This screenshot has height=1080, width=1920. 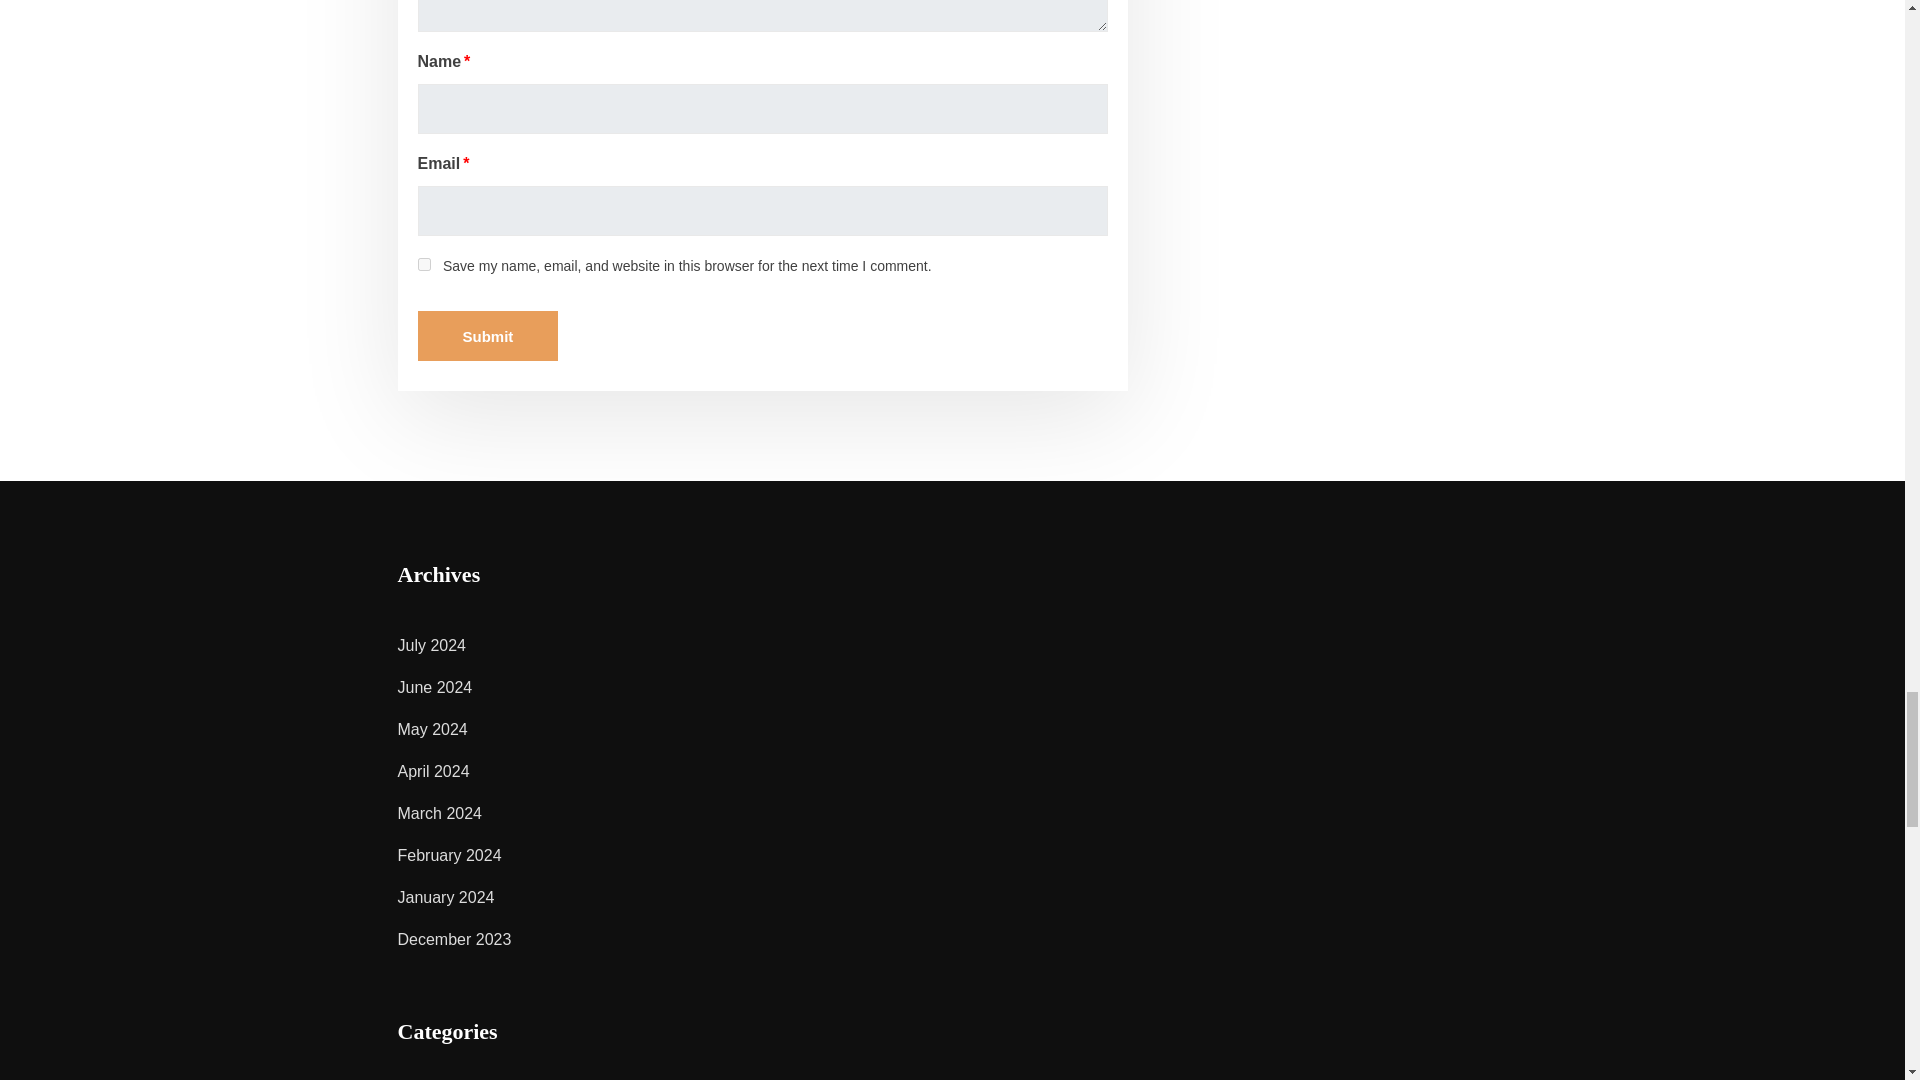 What do you see at coordinates (440, 812) in the screenshot?
I see `March 2024` at bounding box center [440, 812].